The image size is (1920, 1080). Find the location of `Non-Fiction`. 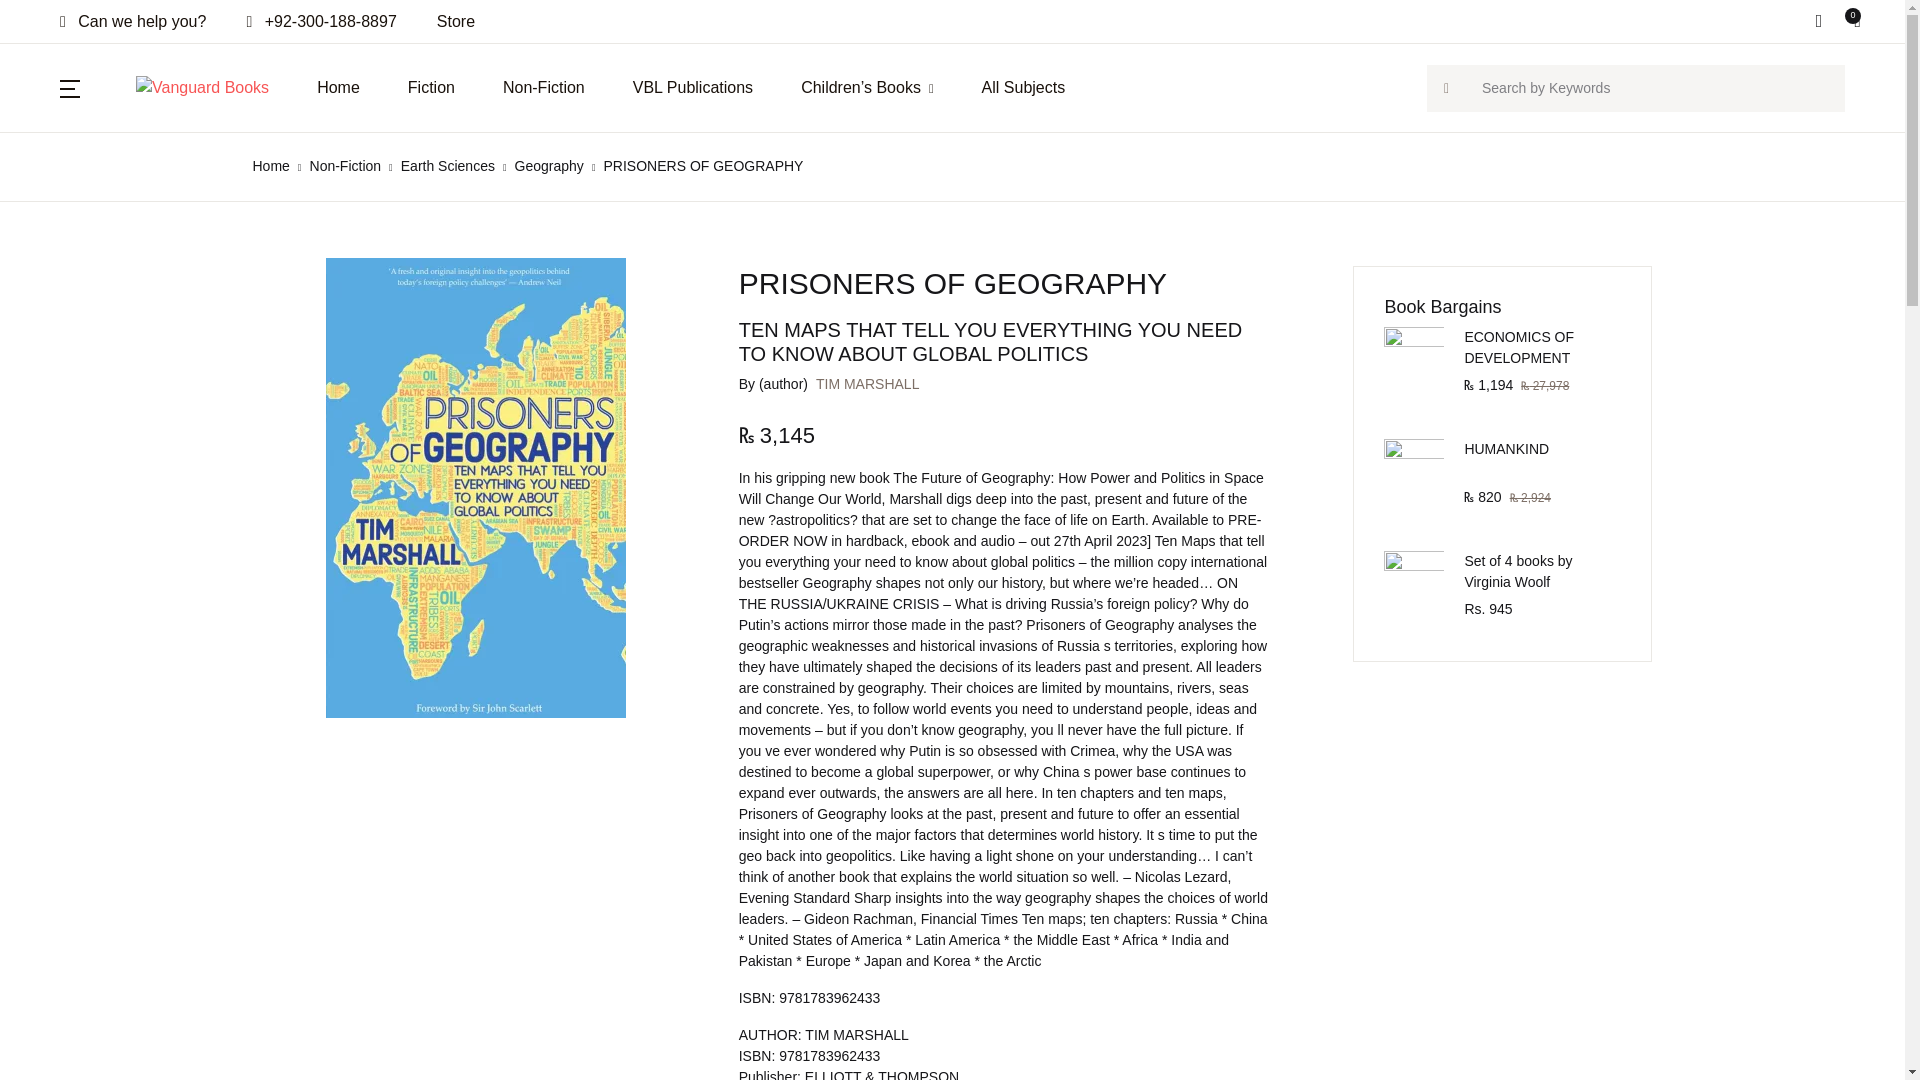

Non-Fiction is located at coordinates (346, 165).